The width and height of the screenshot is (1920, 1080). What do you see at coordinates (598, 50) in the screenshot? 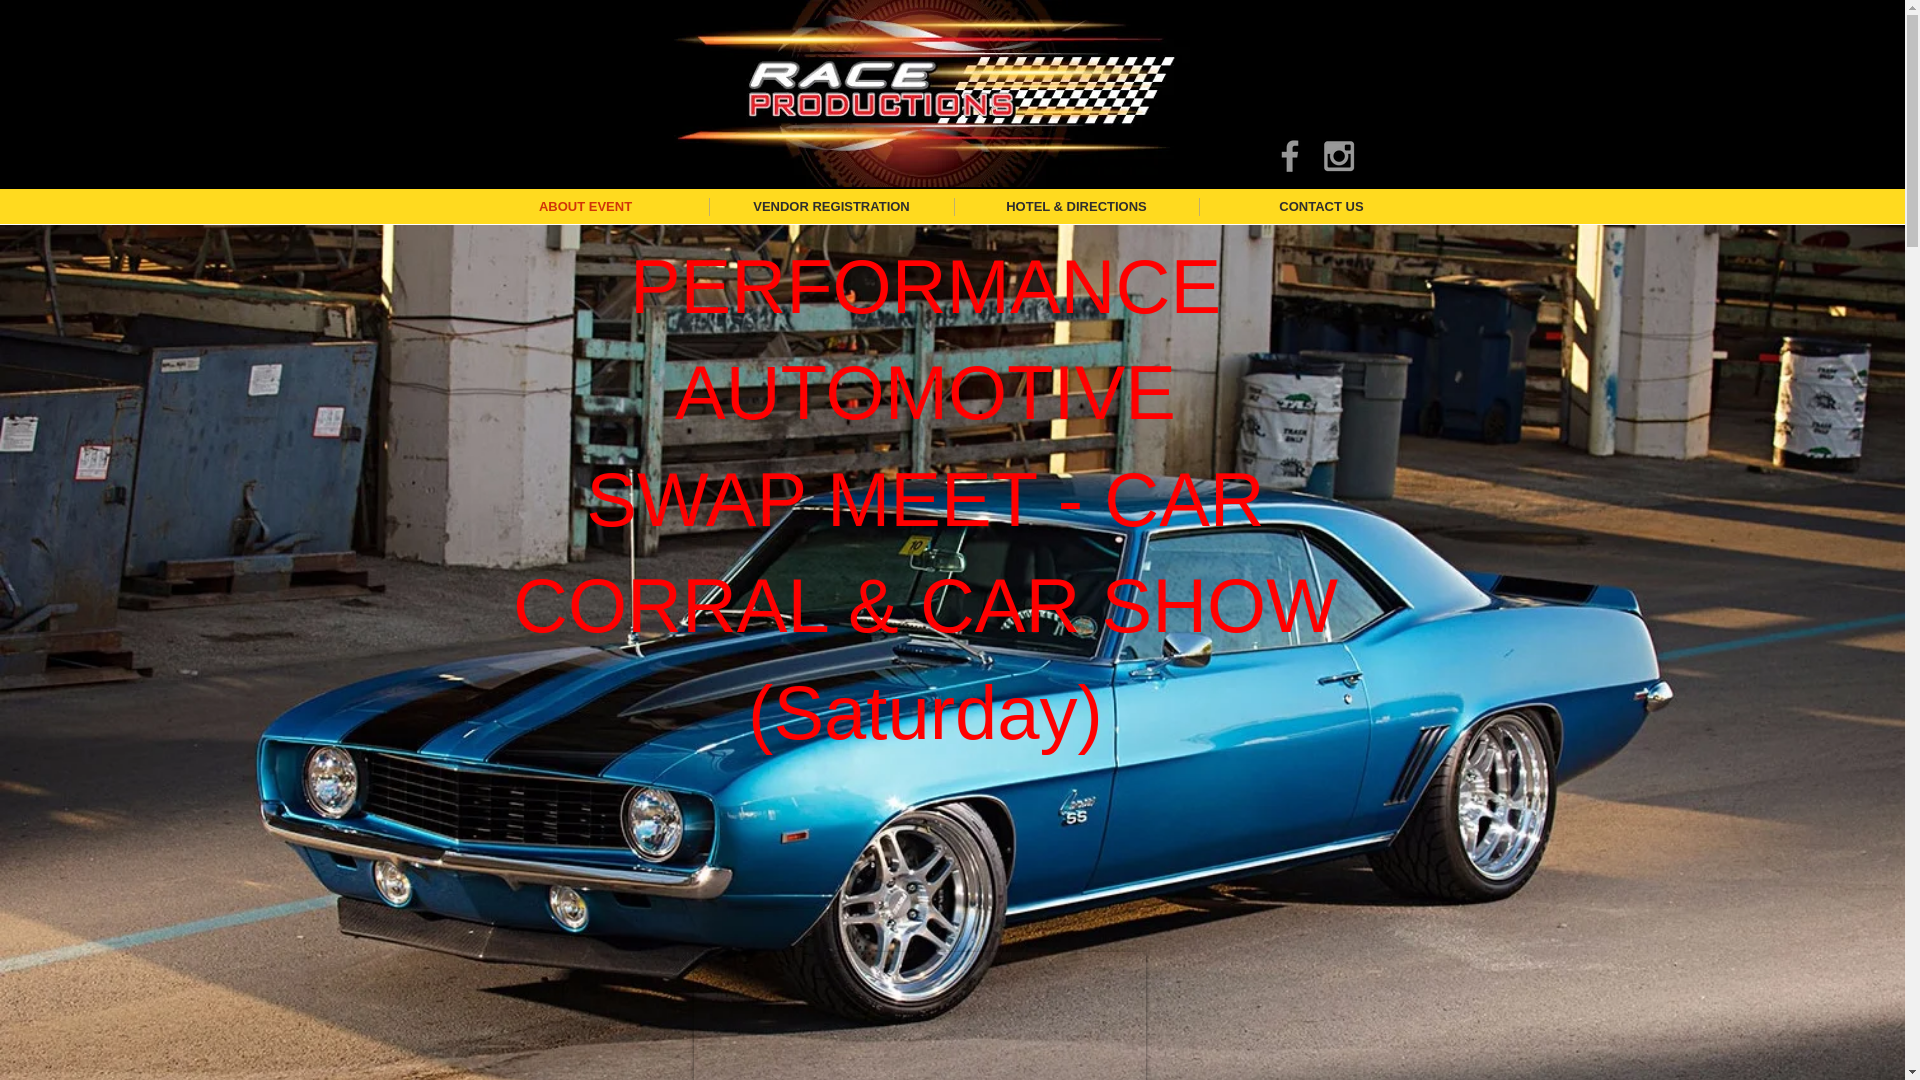
I see `Auto Express` at bounding box center [598, 50].